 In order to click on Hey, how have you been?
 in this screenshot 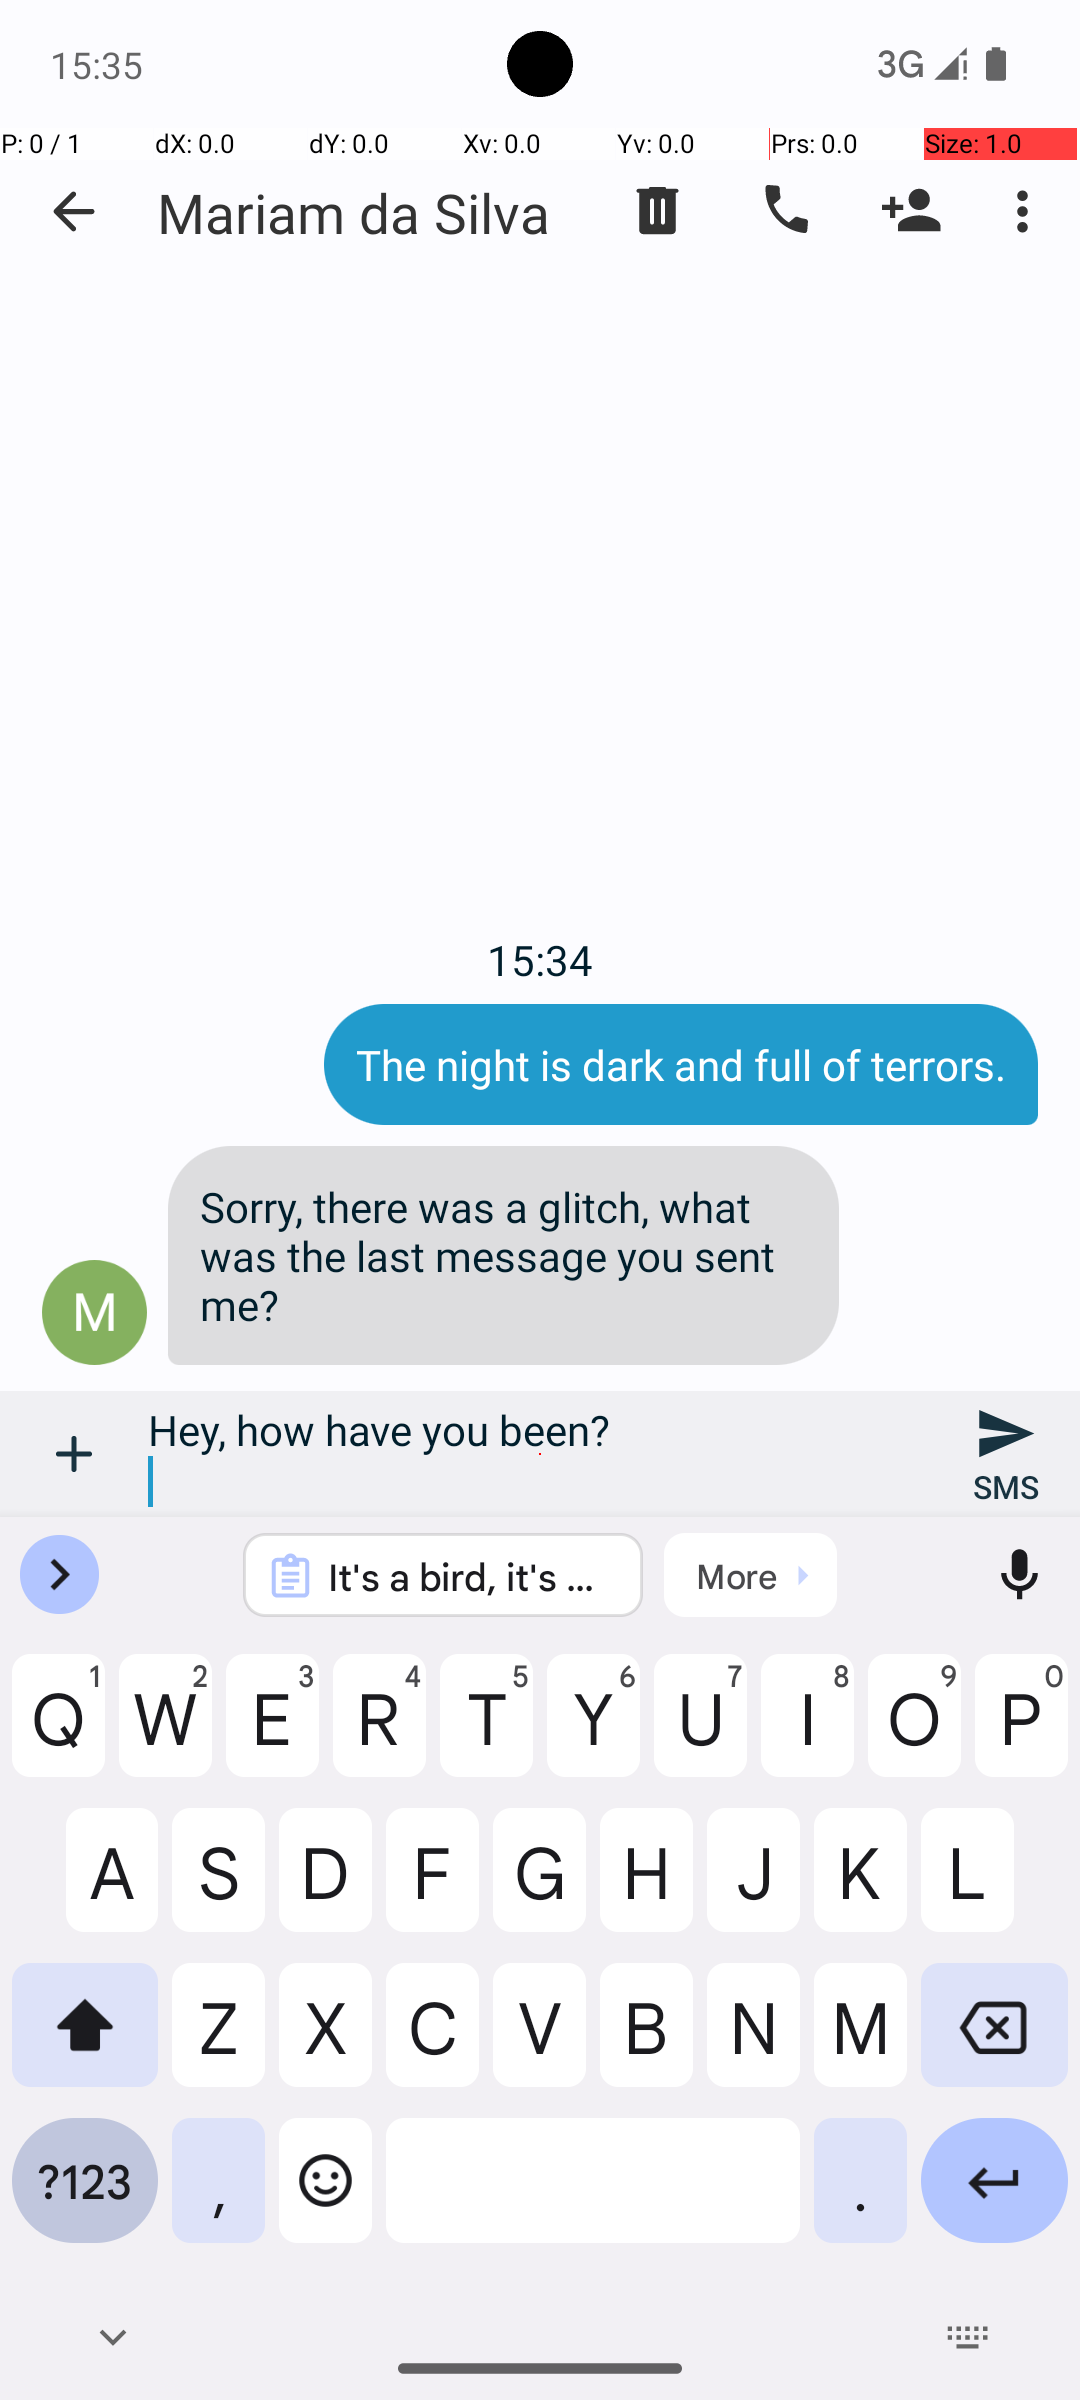, I will do `click(540, 1454)`.